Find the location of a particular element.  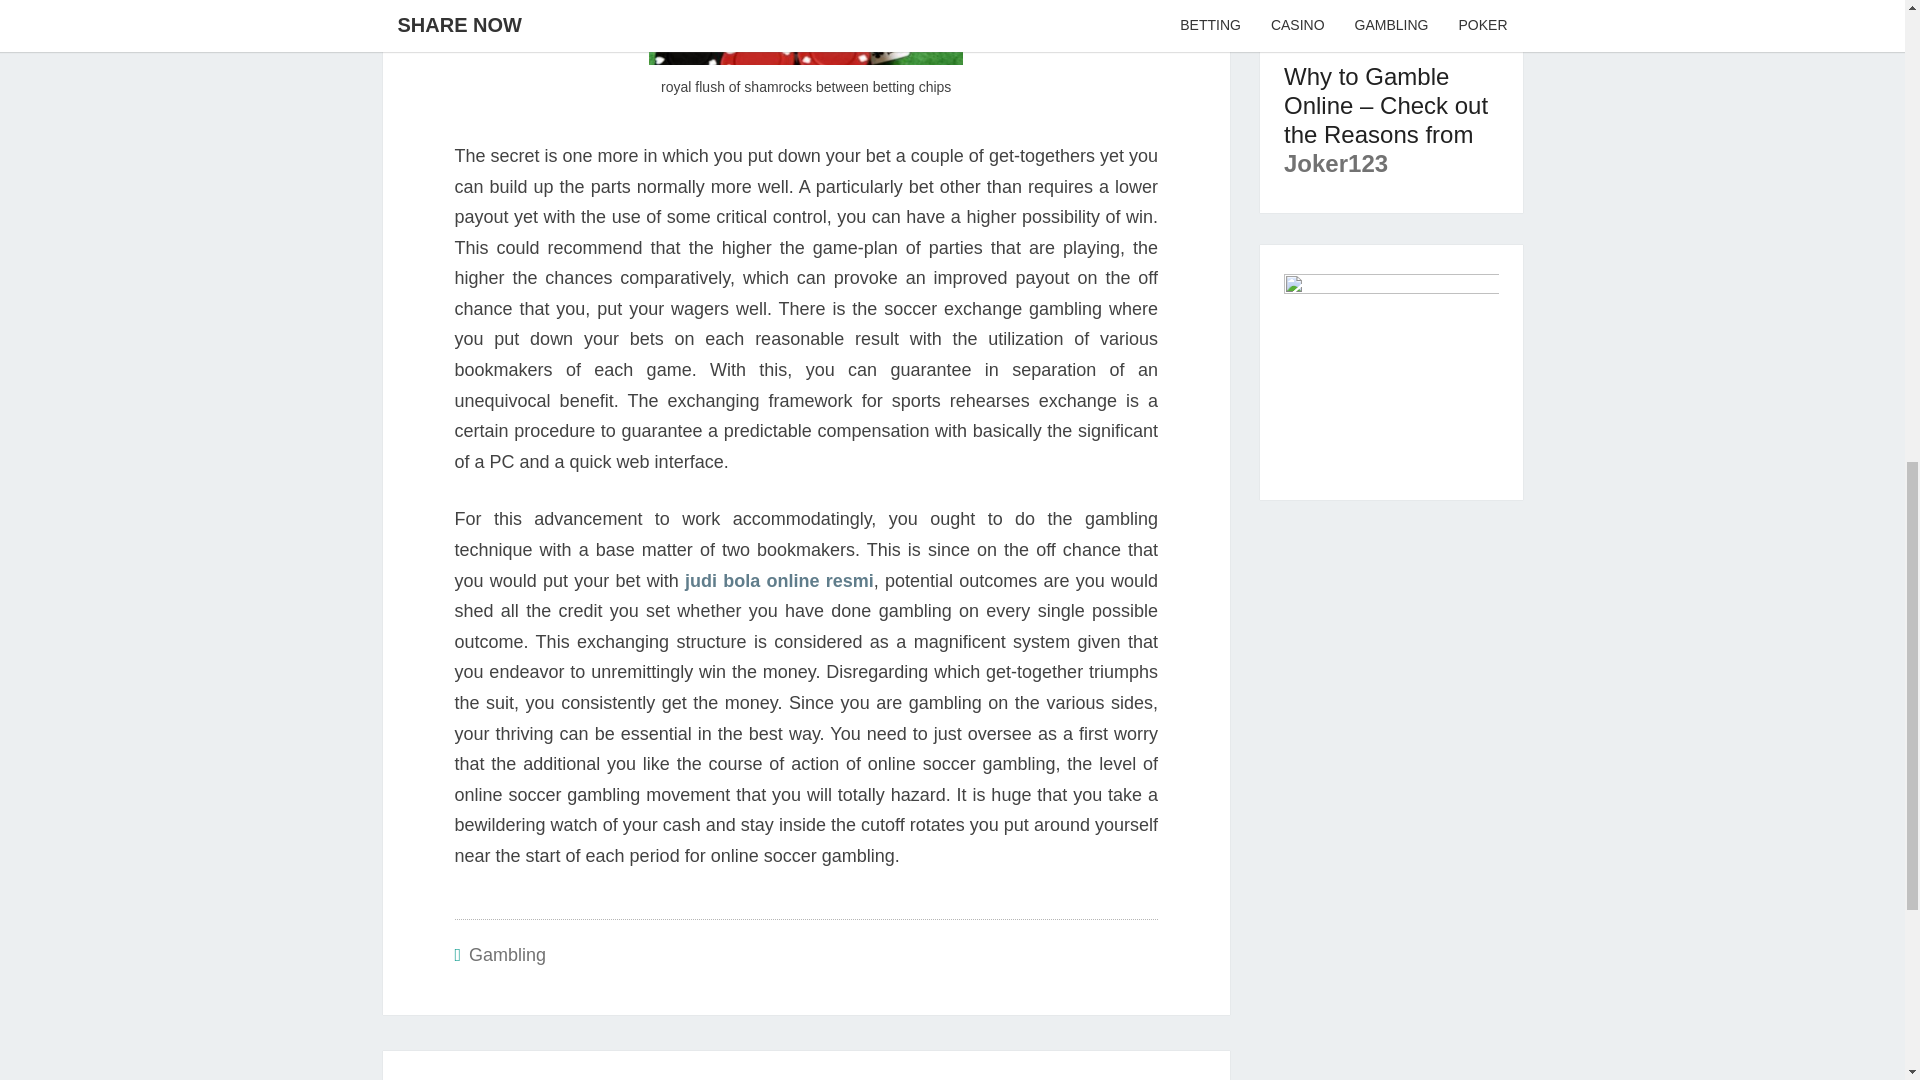

Gambling is located at coordinates (506, 955).